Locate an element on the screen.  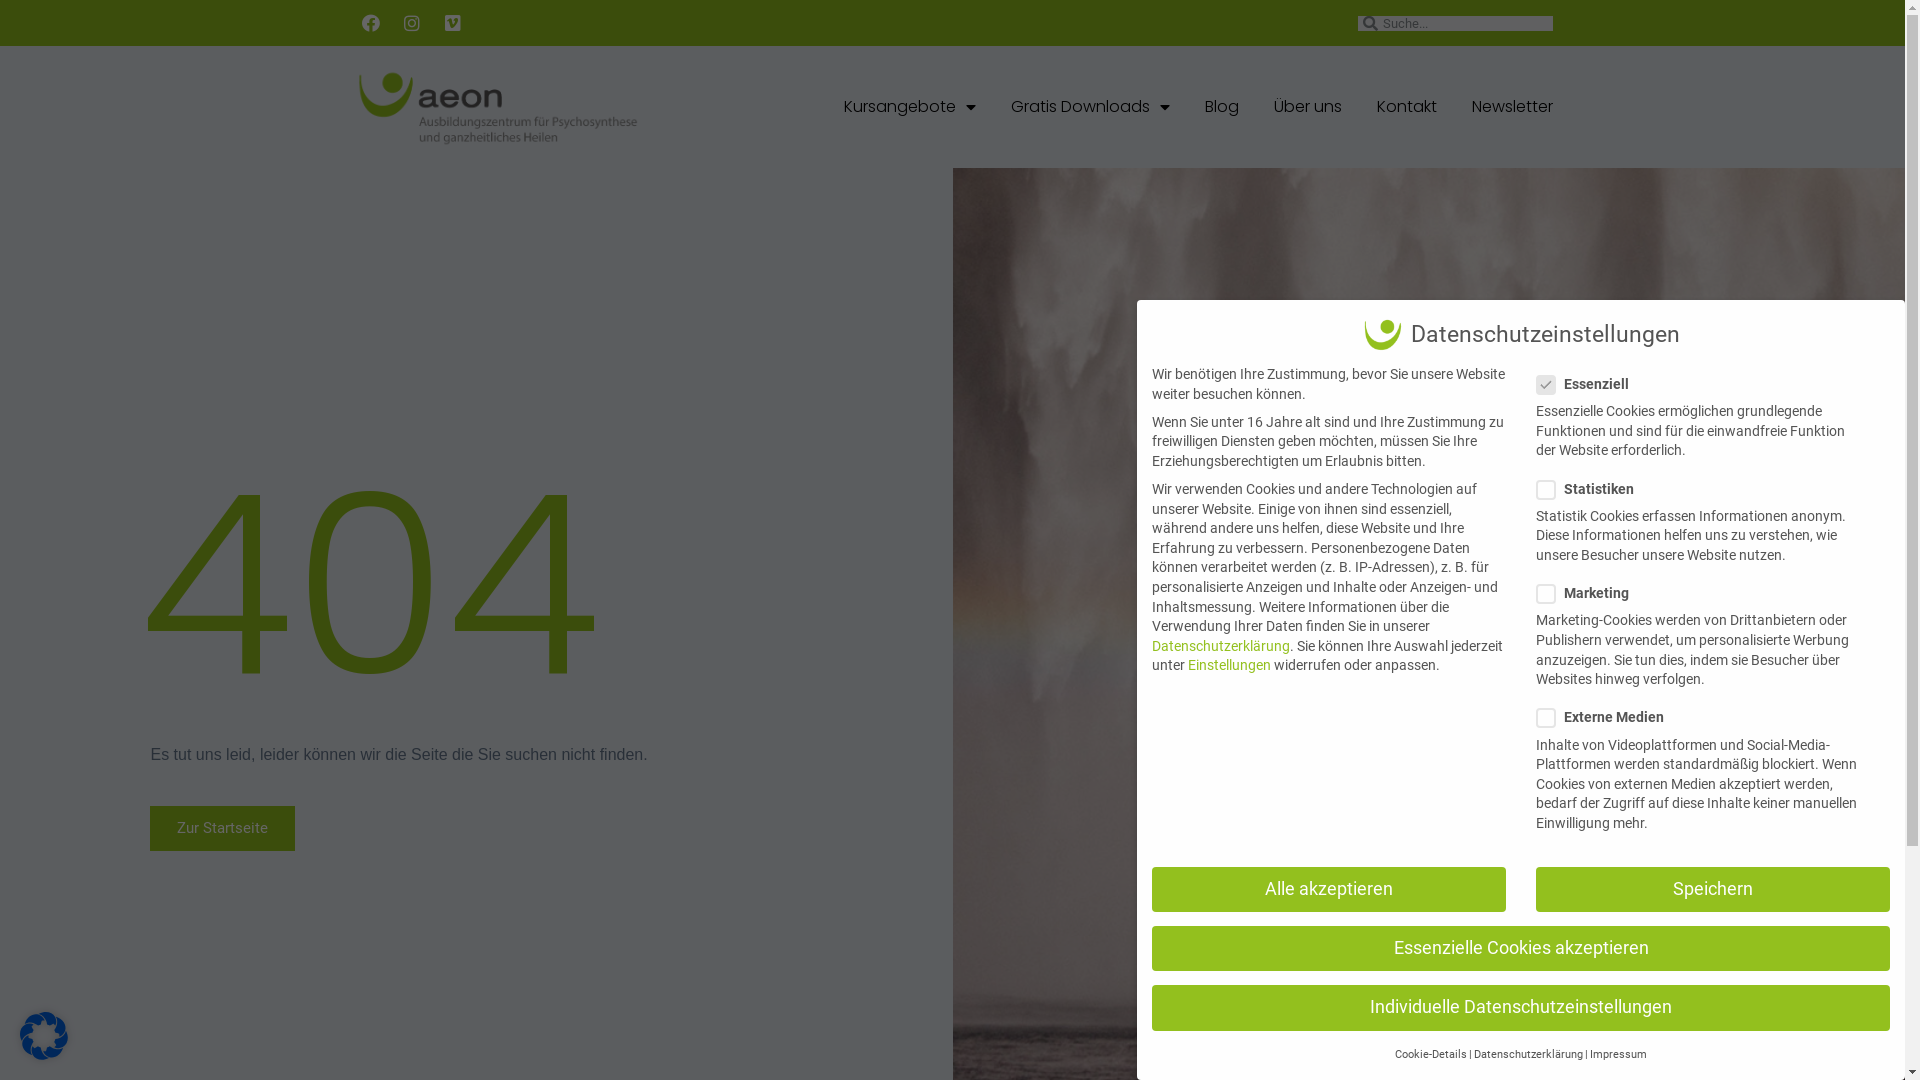
Zur Startseite is located at coordinates (222, 828).